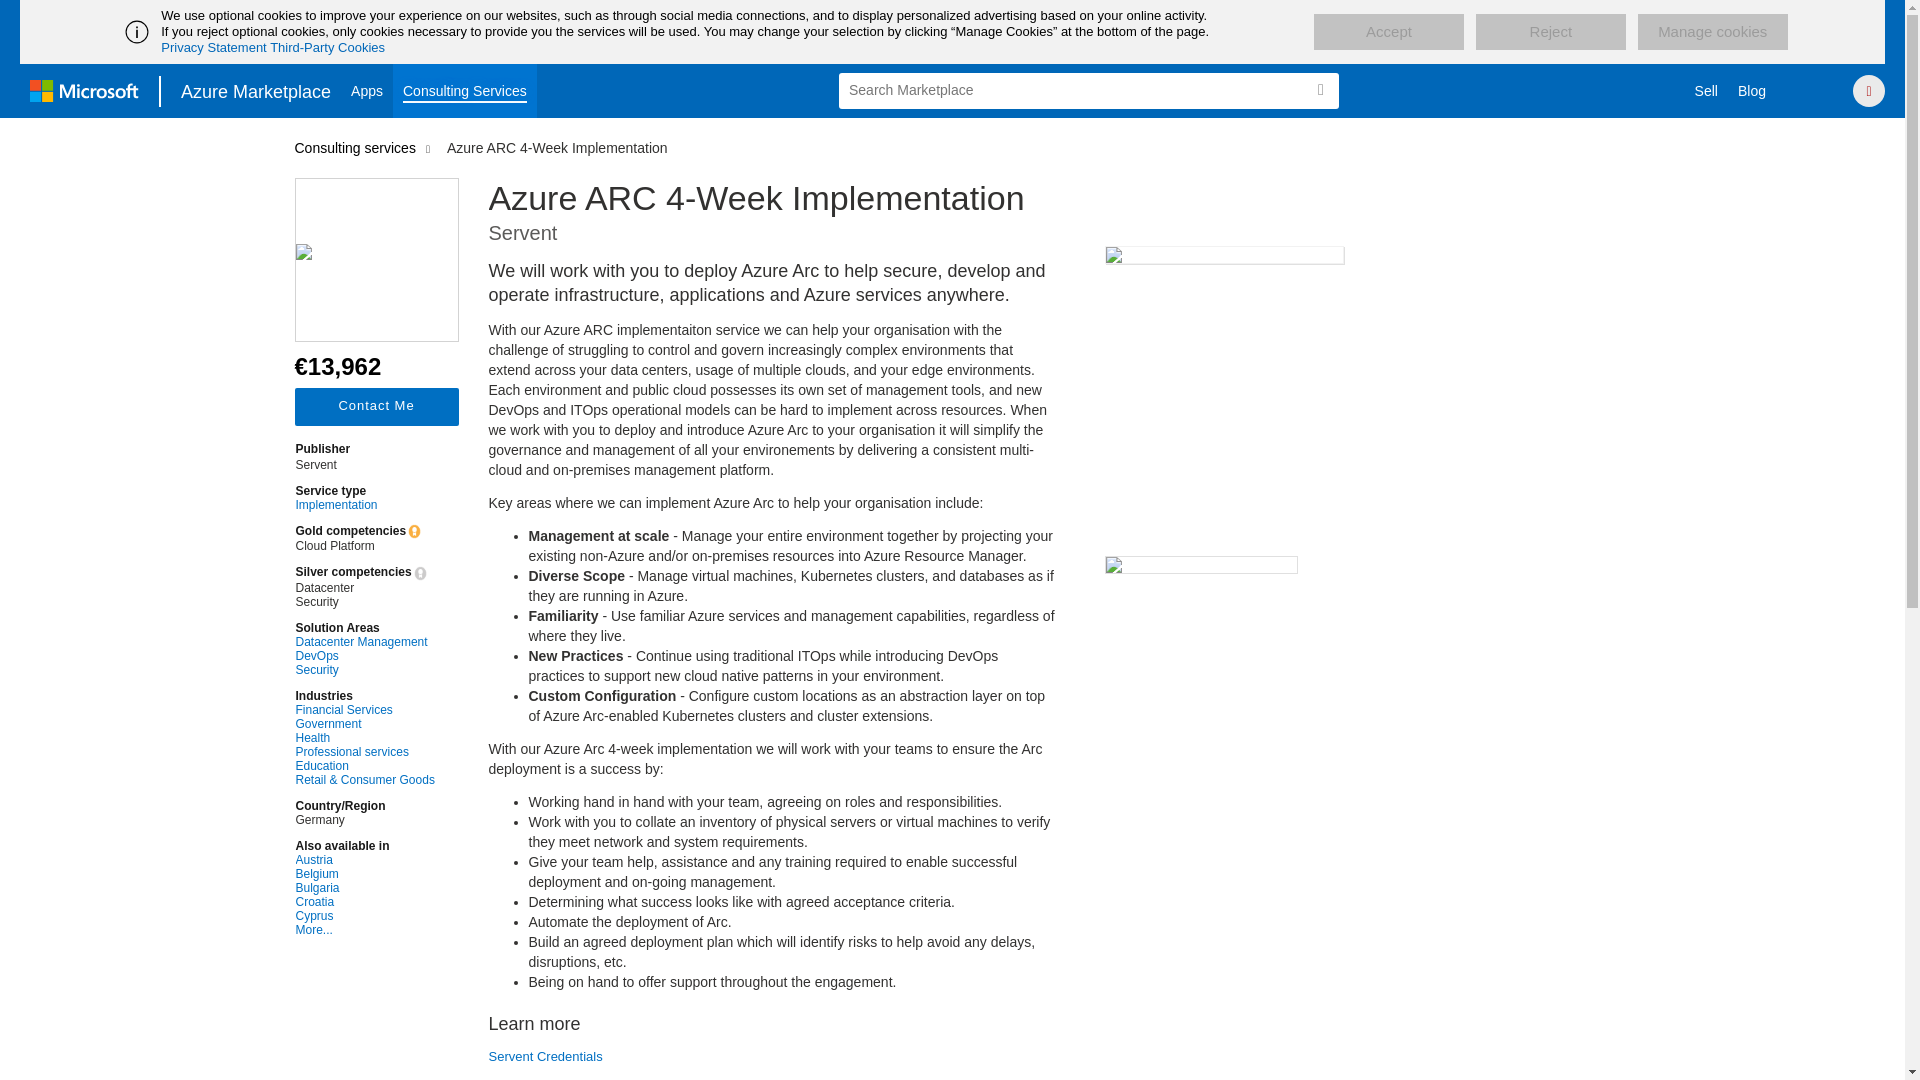 This screenshot has height=1080, width=1920. I want to click on Blog, so click(1752, 90).